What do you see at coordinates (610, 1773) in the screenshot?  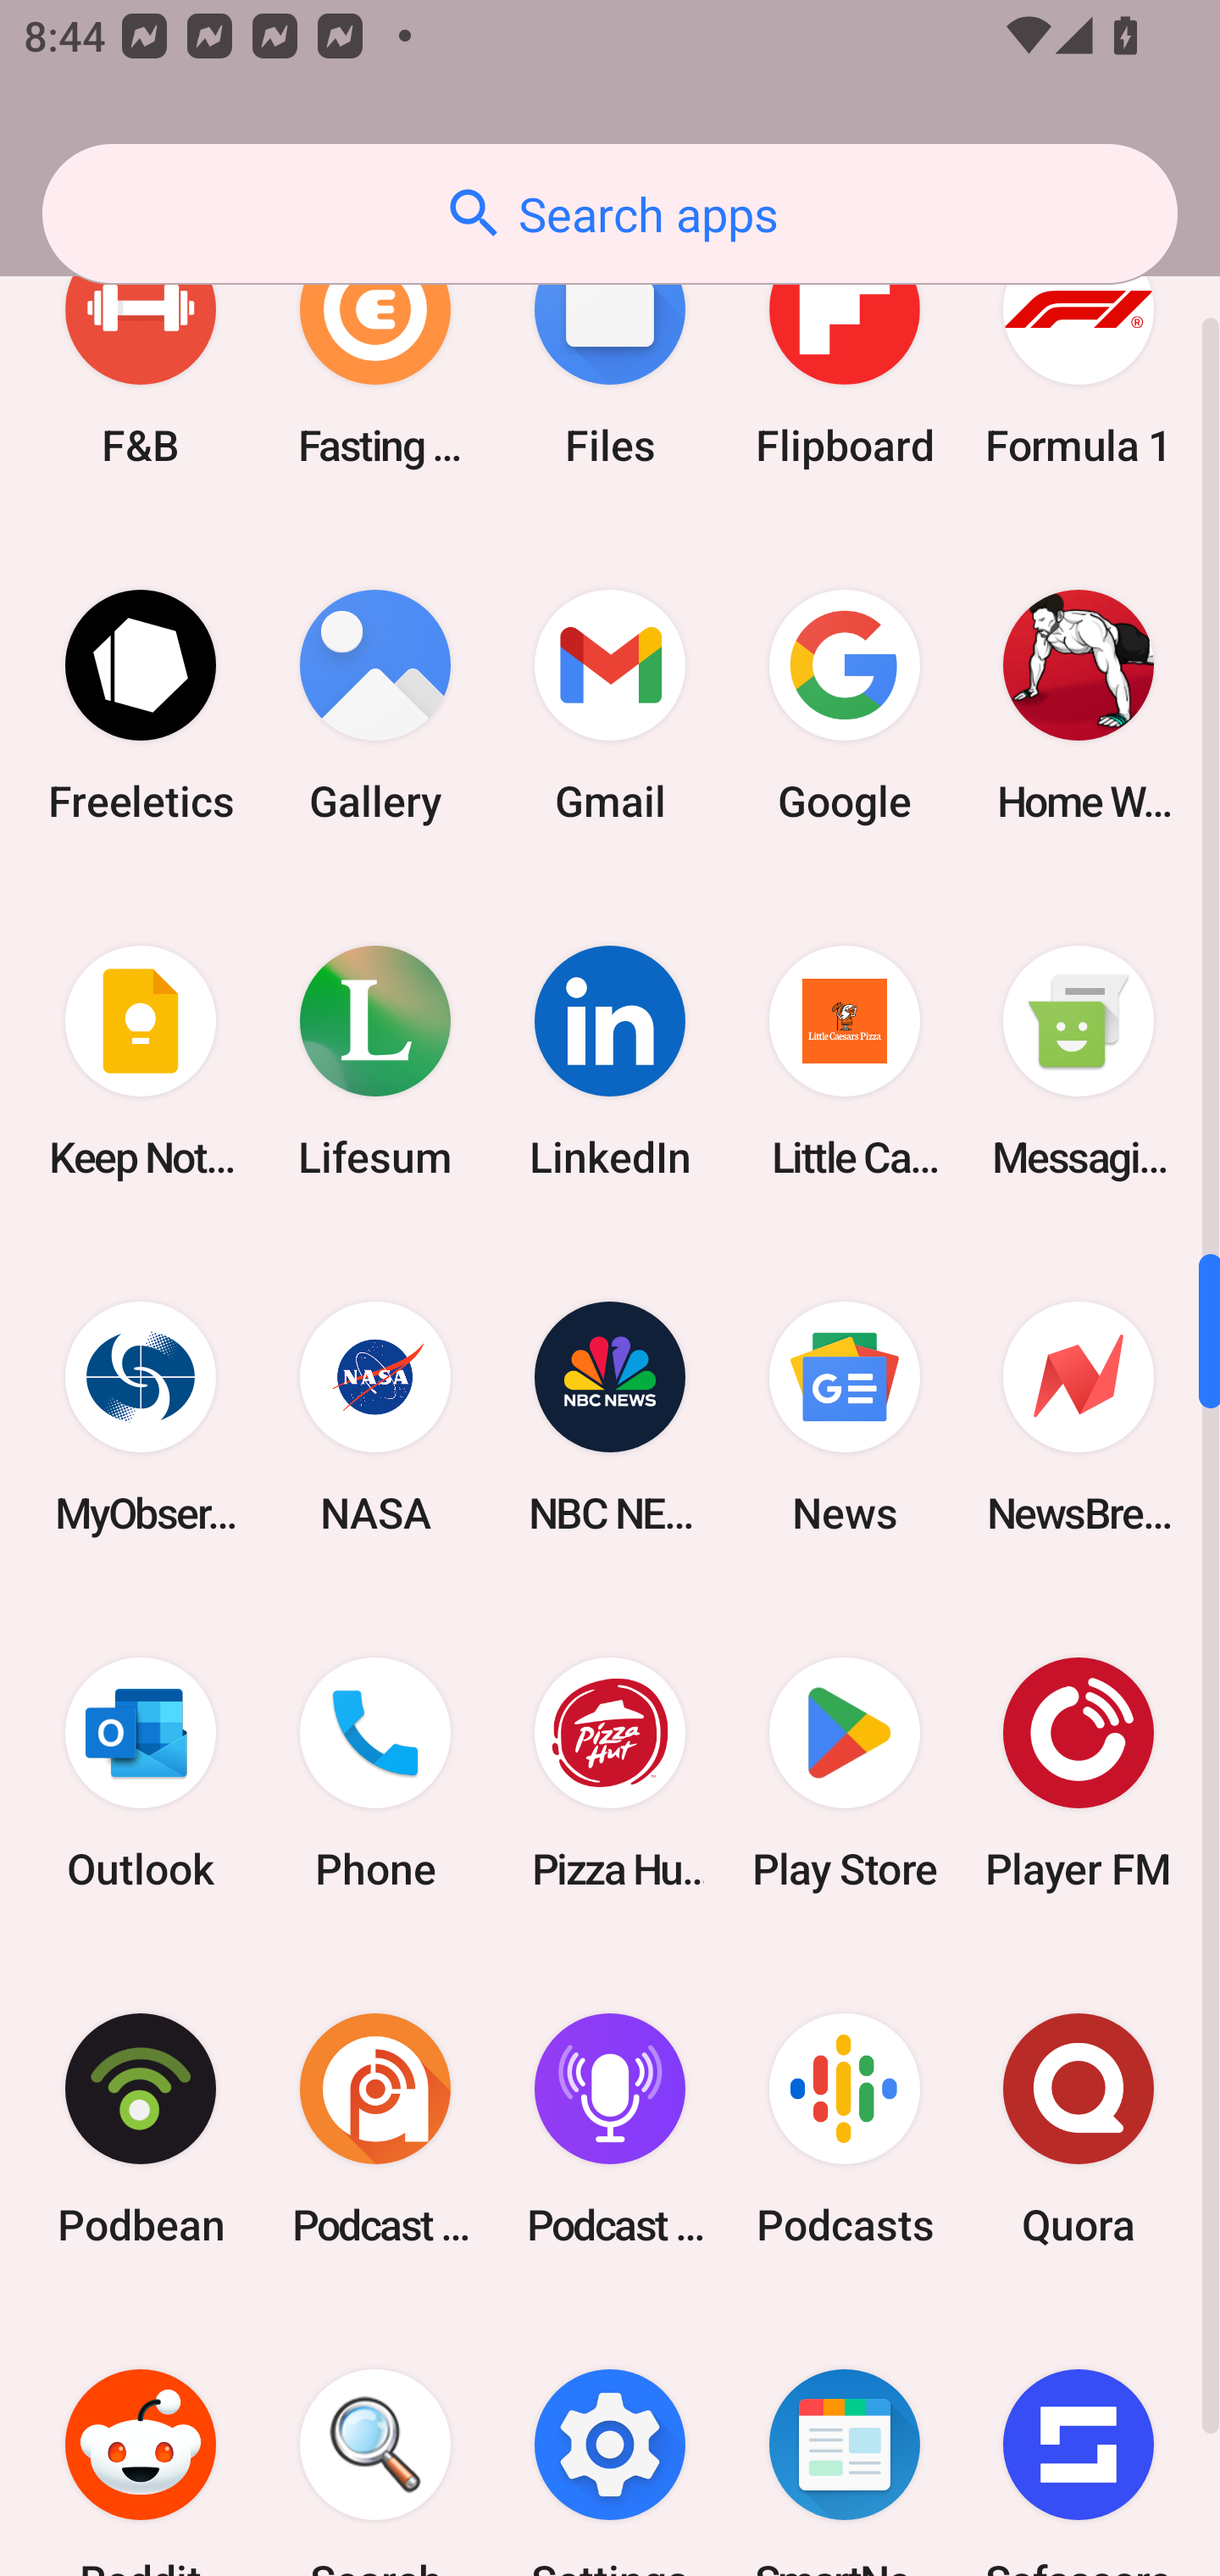 I see `Pizza Hut HK & Macau` at bounding box center [610, 1773].